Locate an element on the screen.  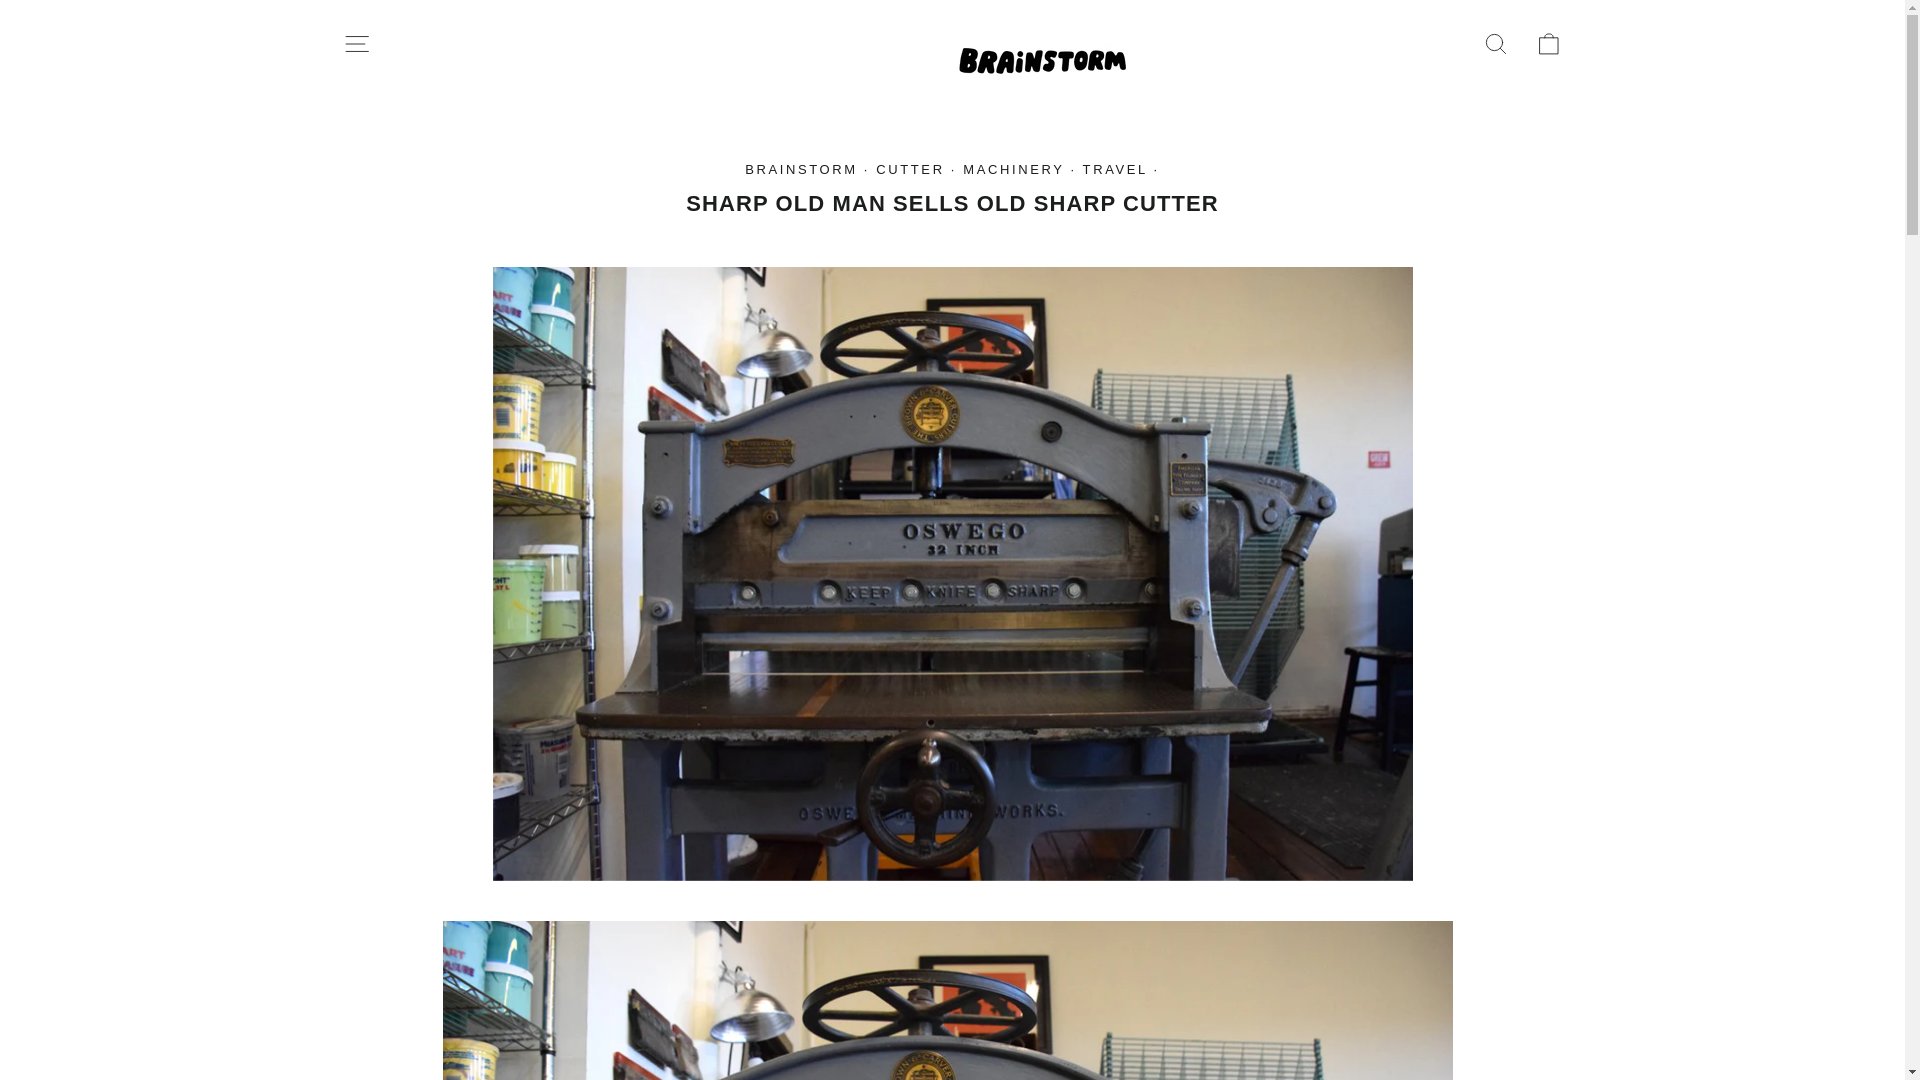
TRAVEL is located at coordinates (1496, 44).